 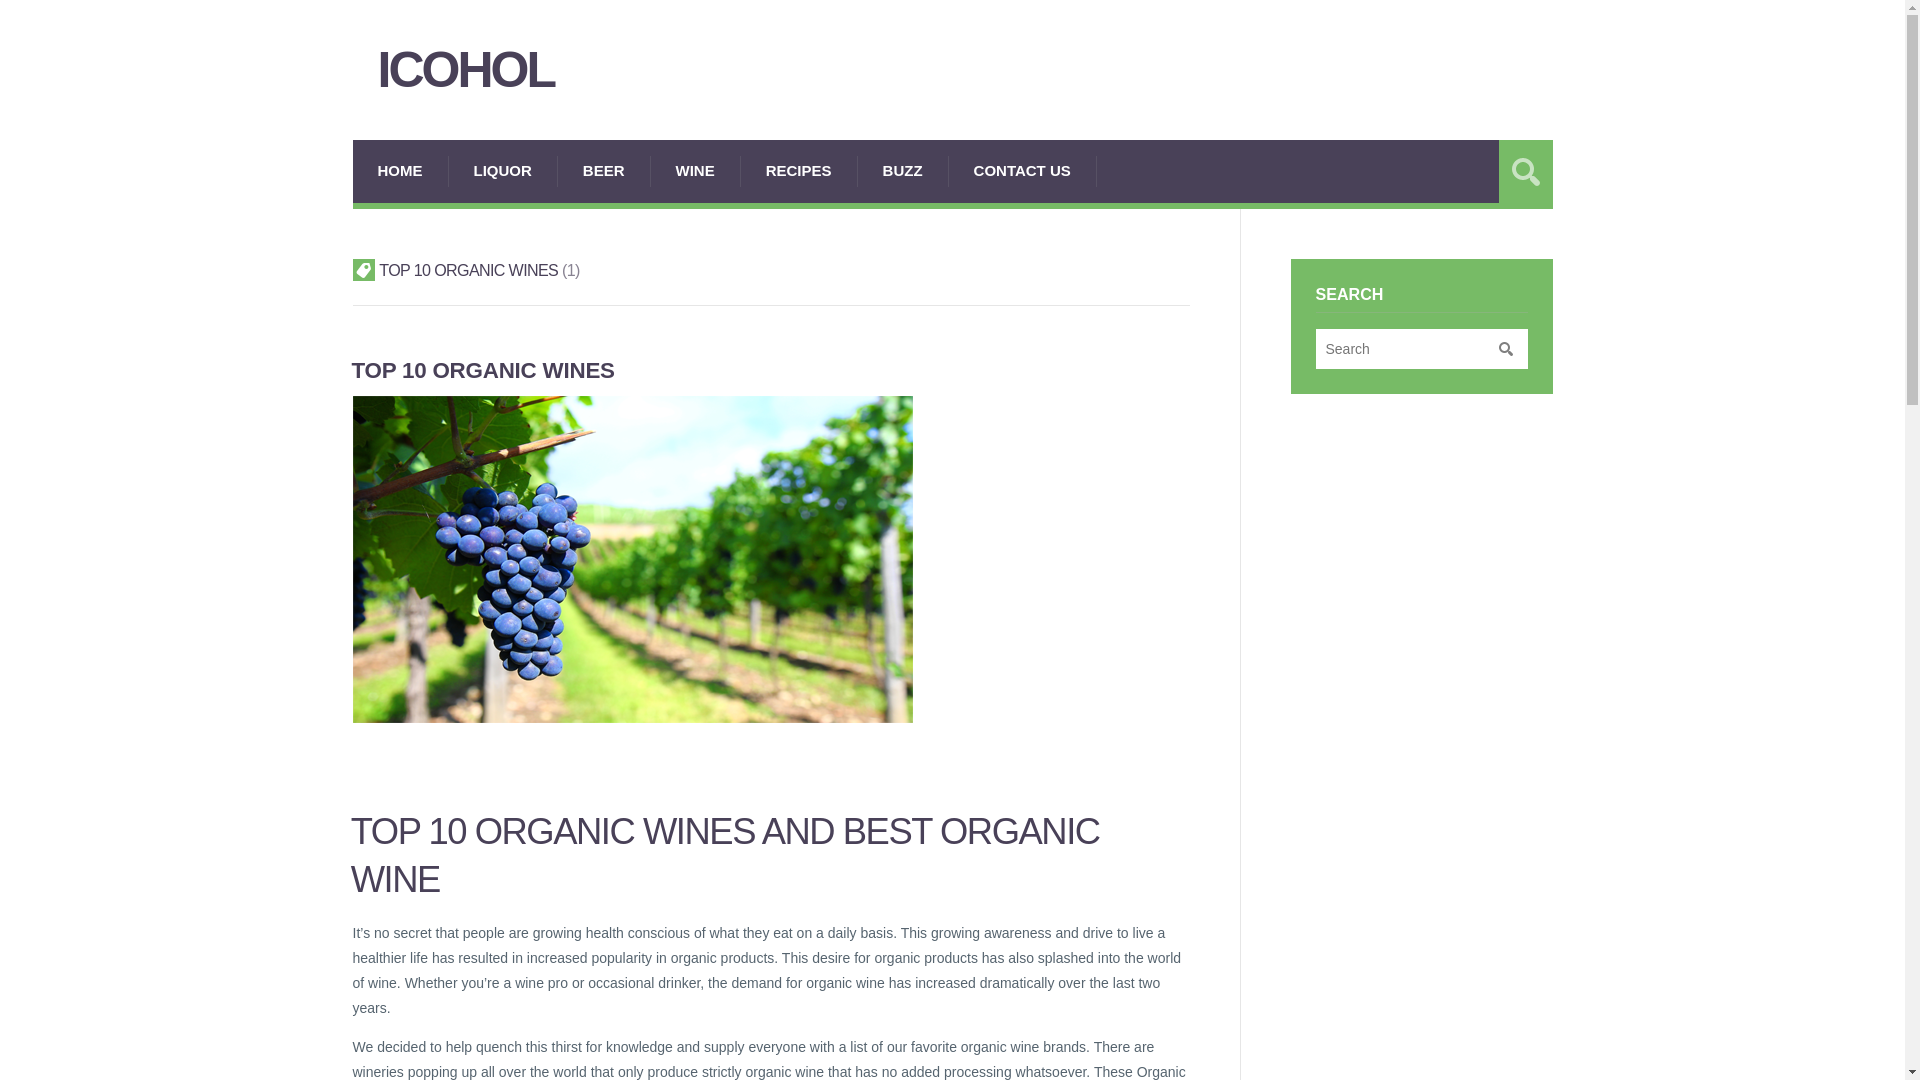 I want to click on BUZZ, so click(x=903, y=172).